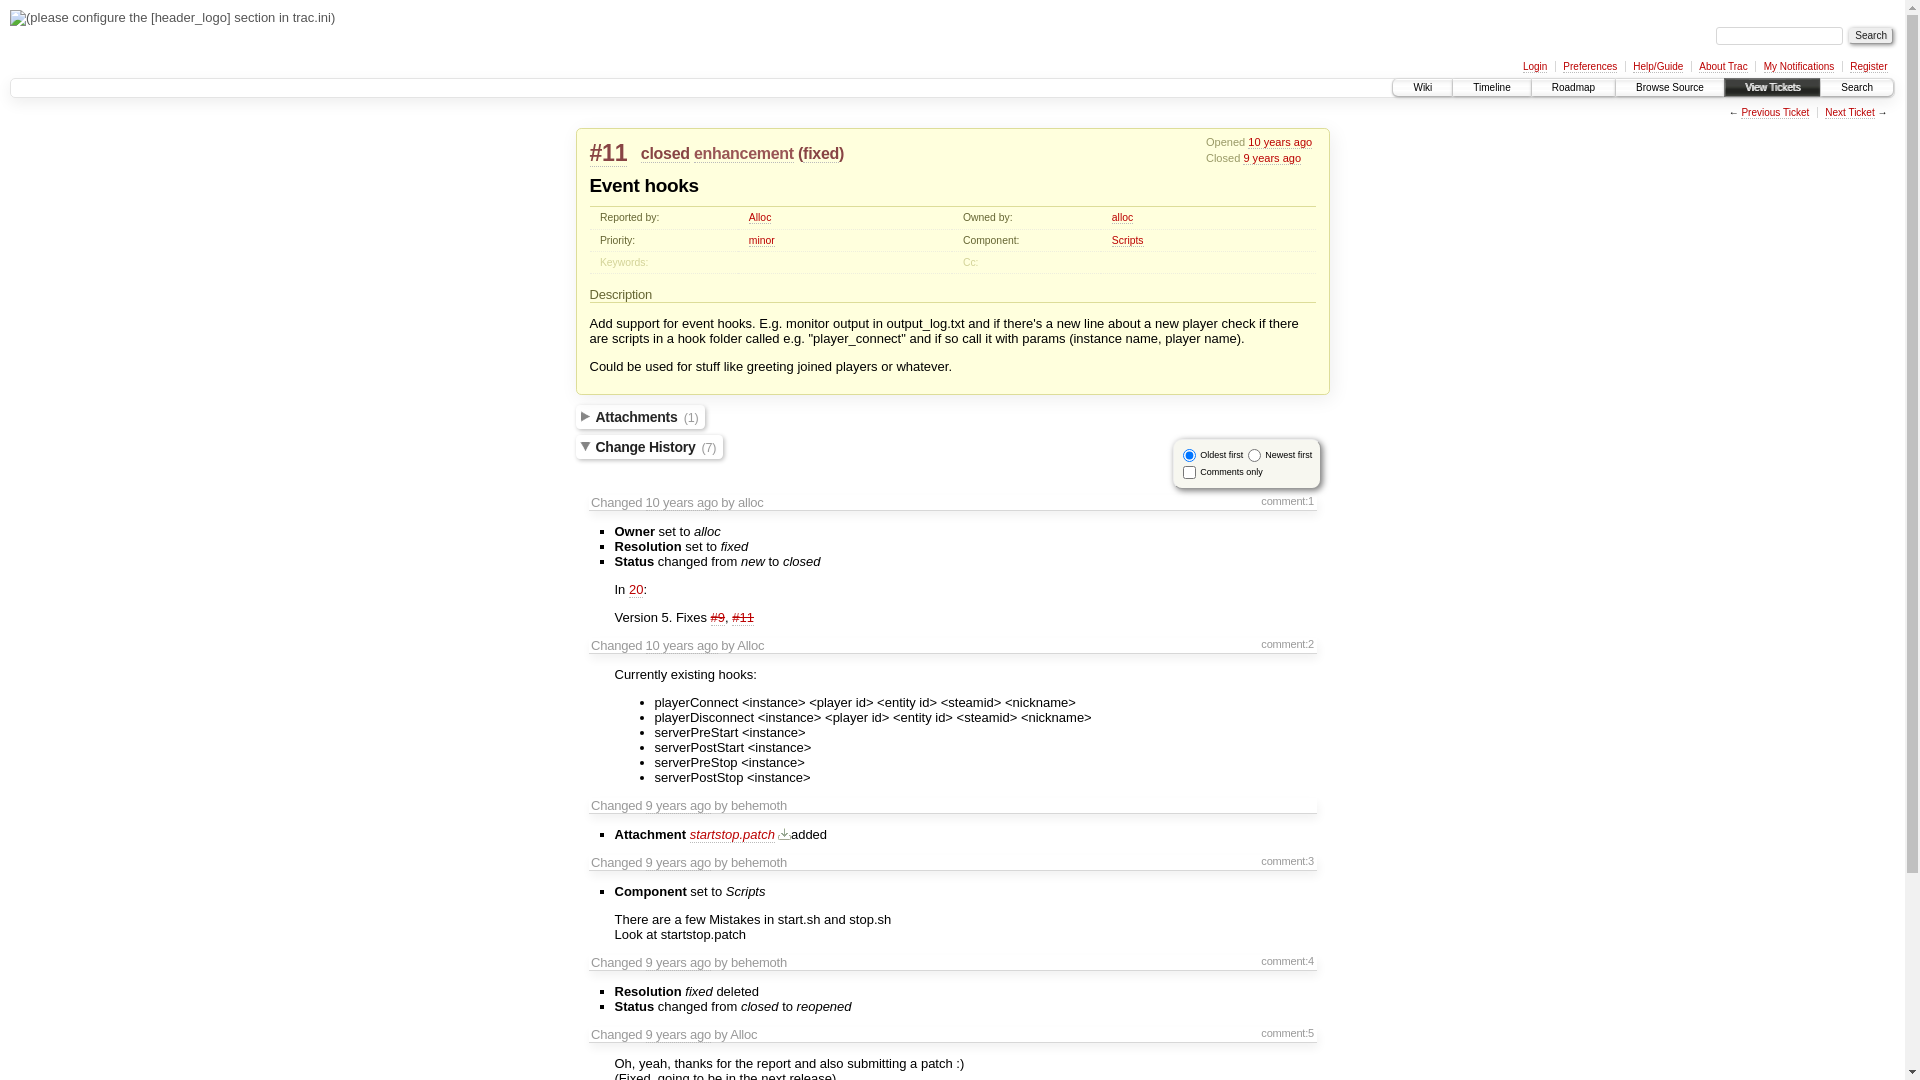  What do you see at coordinates (1670, 88) in the screenshot?
I see `Browse Source` at bounding box center [1670, 88].